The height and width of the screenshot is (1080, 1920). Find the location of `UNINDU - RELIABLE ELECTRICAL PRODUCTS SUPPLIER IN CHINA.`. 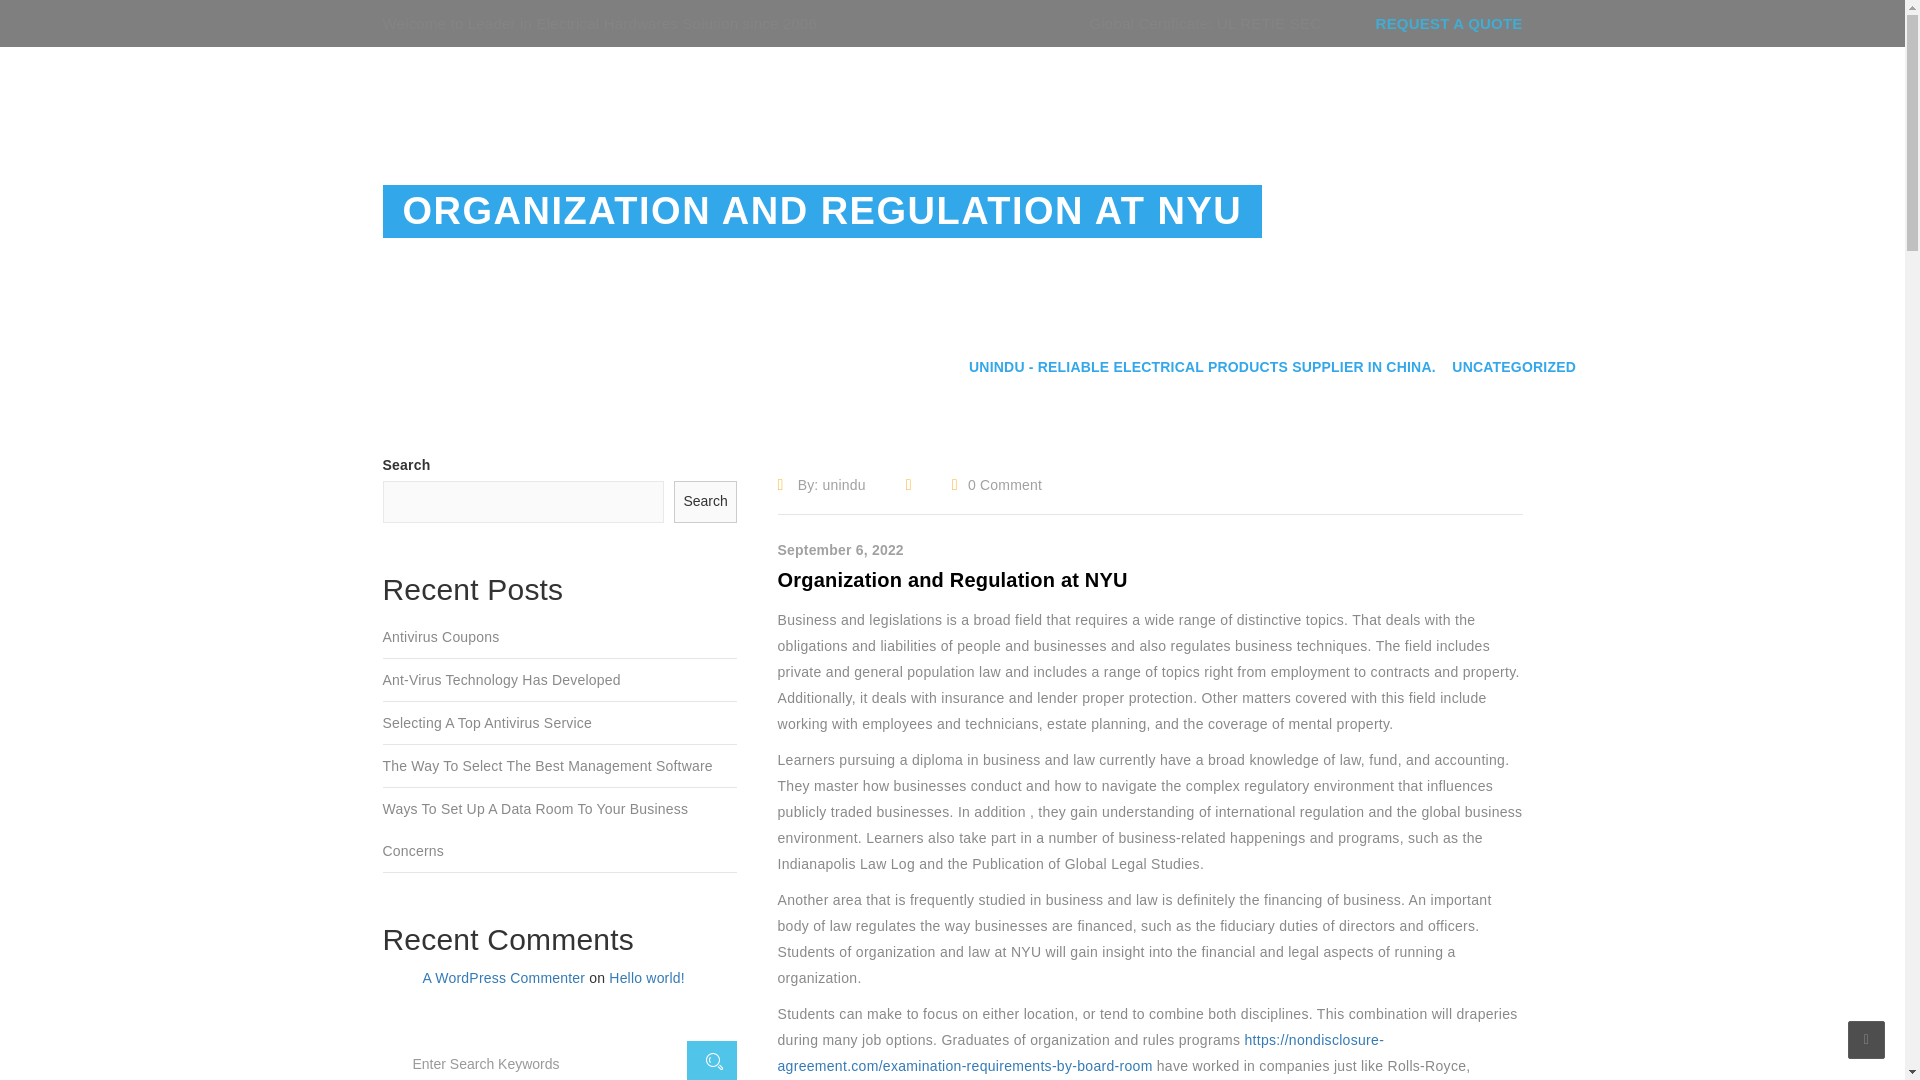

UNINDU - RELIABLE ELECTRICAL PRODUCTS SUPPLIER IN CHINA. is located at coordinates (1202, 368).